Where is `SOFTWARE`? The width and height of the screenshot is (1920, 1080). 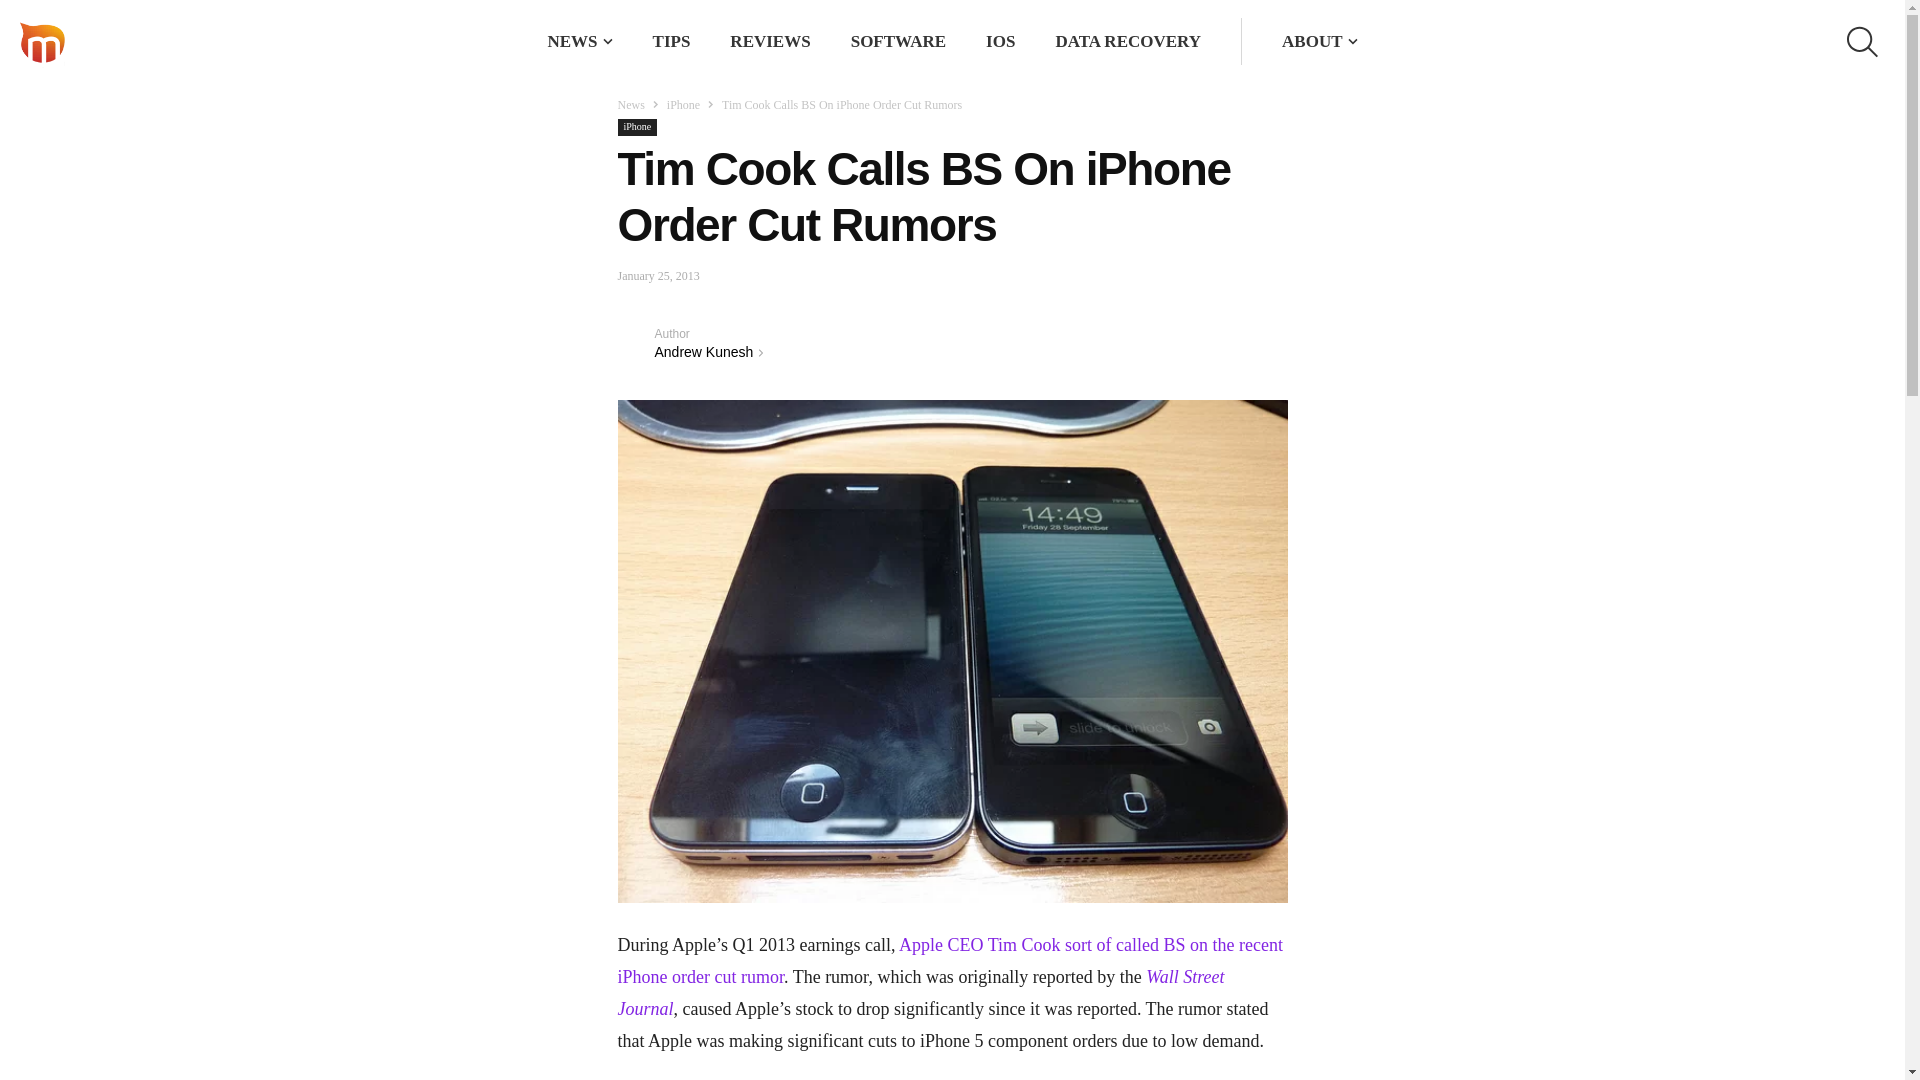 SOFTWARE is located at coordinates (898, 41).